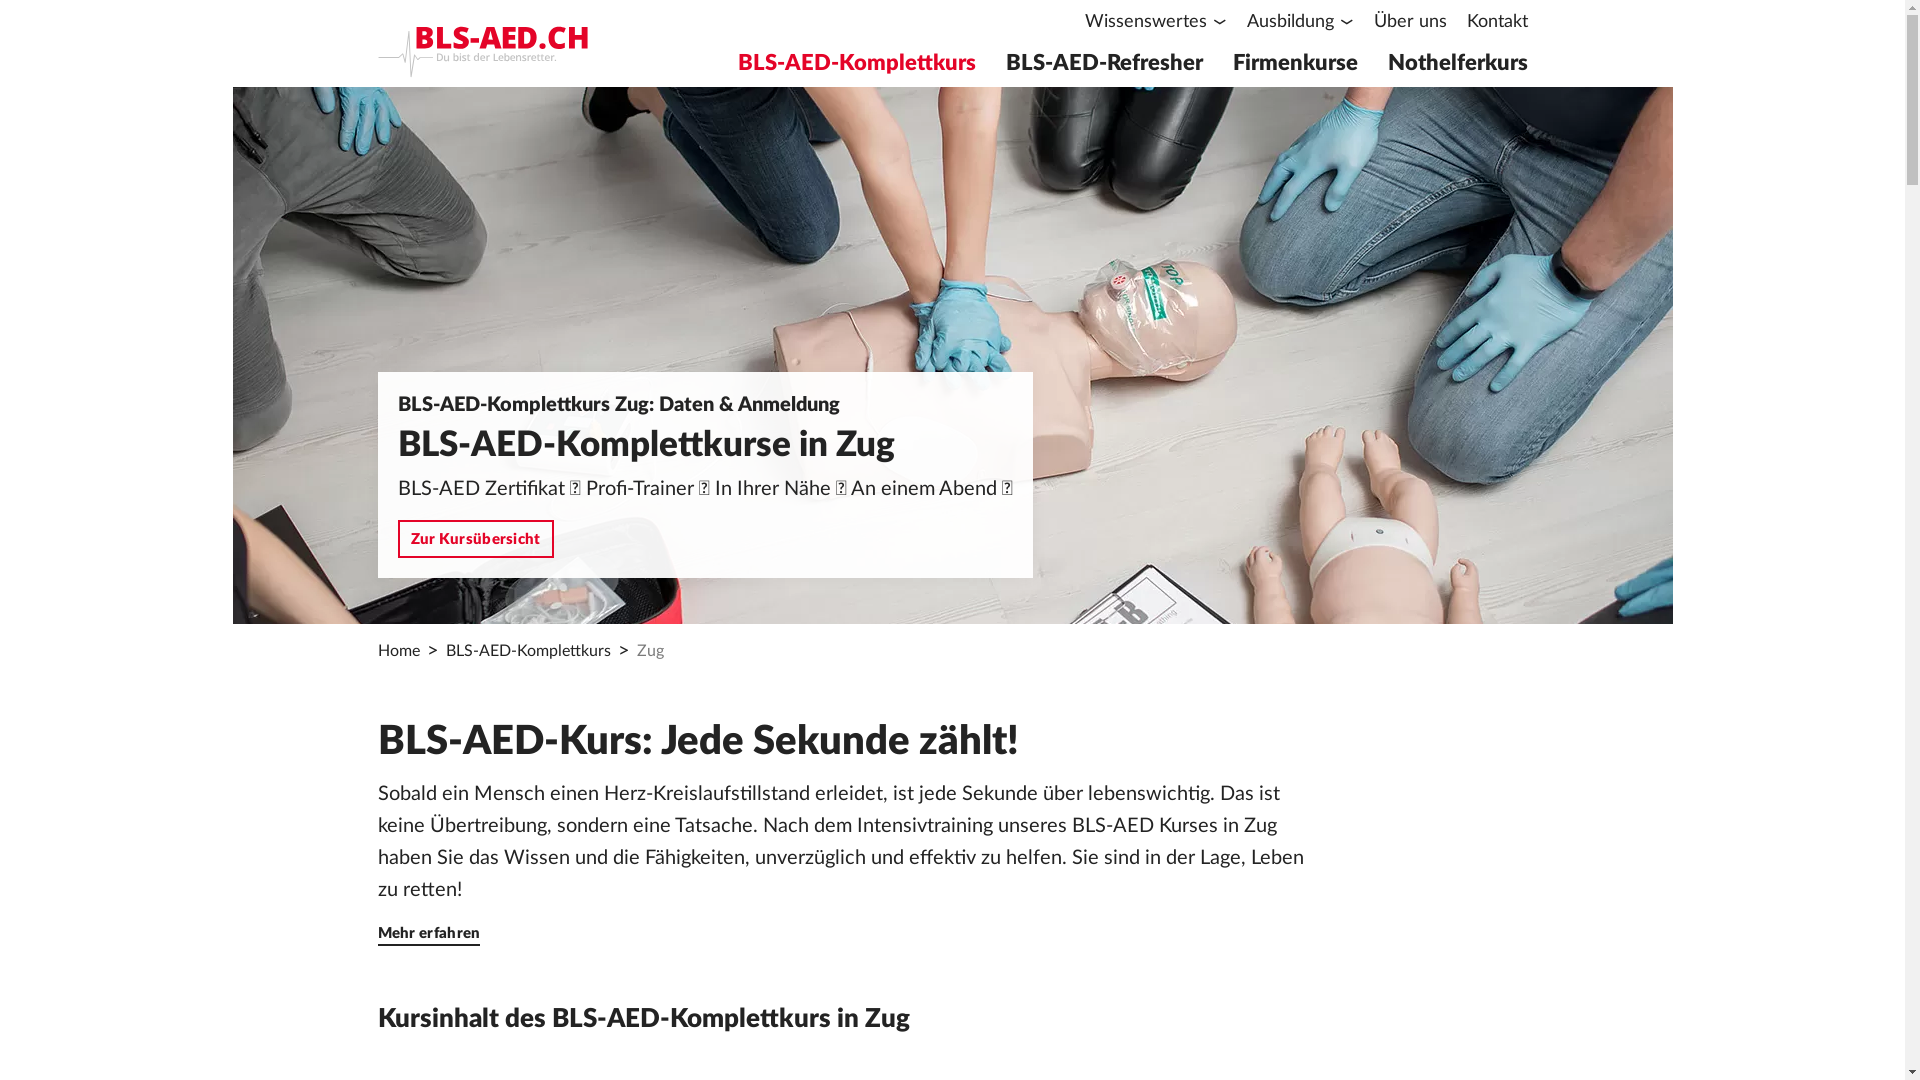  Describe the element at coordinates (1104, 70) in the screenshot. I see `BLS-AED-Refresher` at that location.